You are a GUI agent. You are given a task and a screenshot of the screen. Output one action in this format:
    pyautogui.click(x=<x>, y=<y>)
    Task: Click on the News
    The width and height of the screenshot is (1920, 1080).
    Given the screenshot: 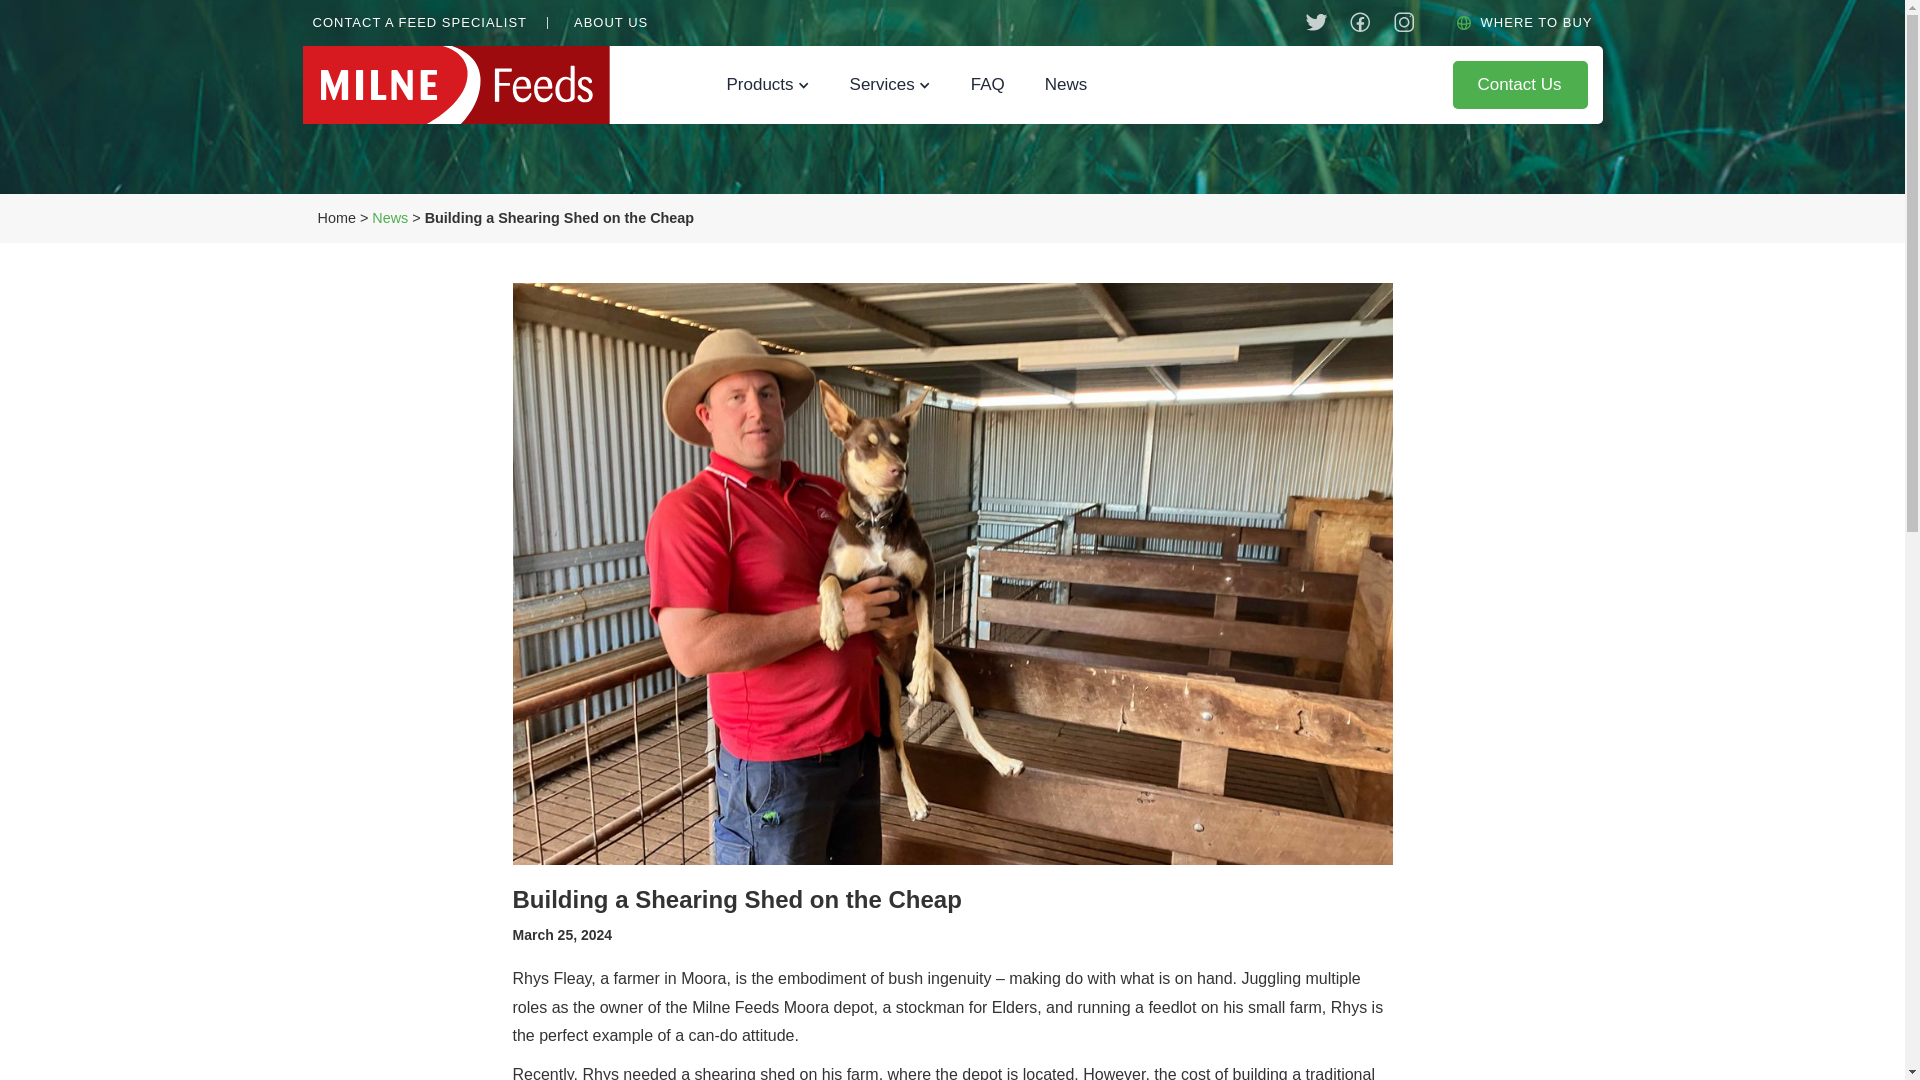 What is the action you would take?
    pyautogui.click(x=390, y=217)
    